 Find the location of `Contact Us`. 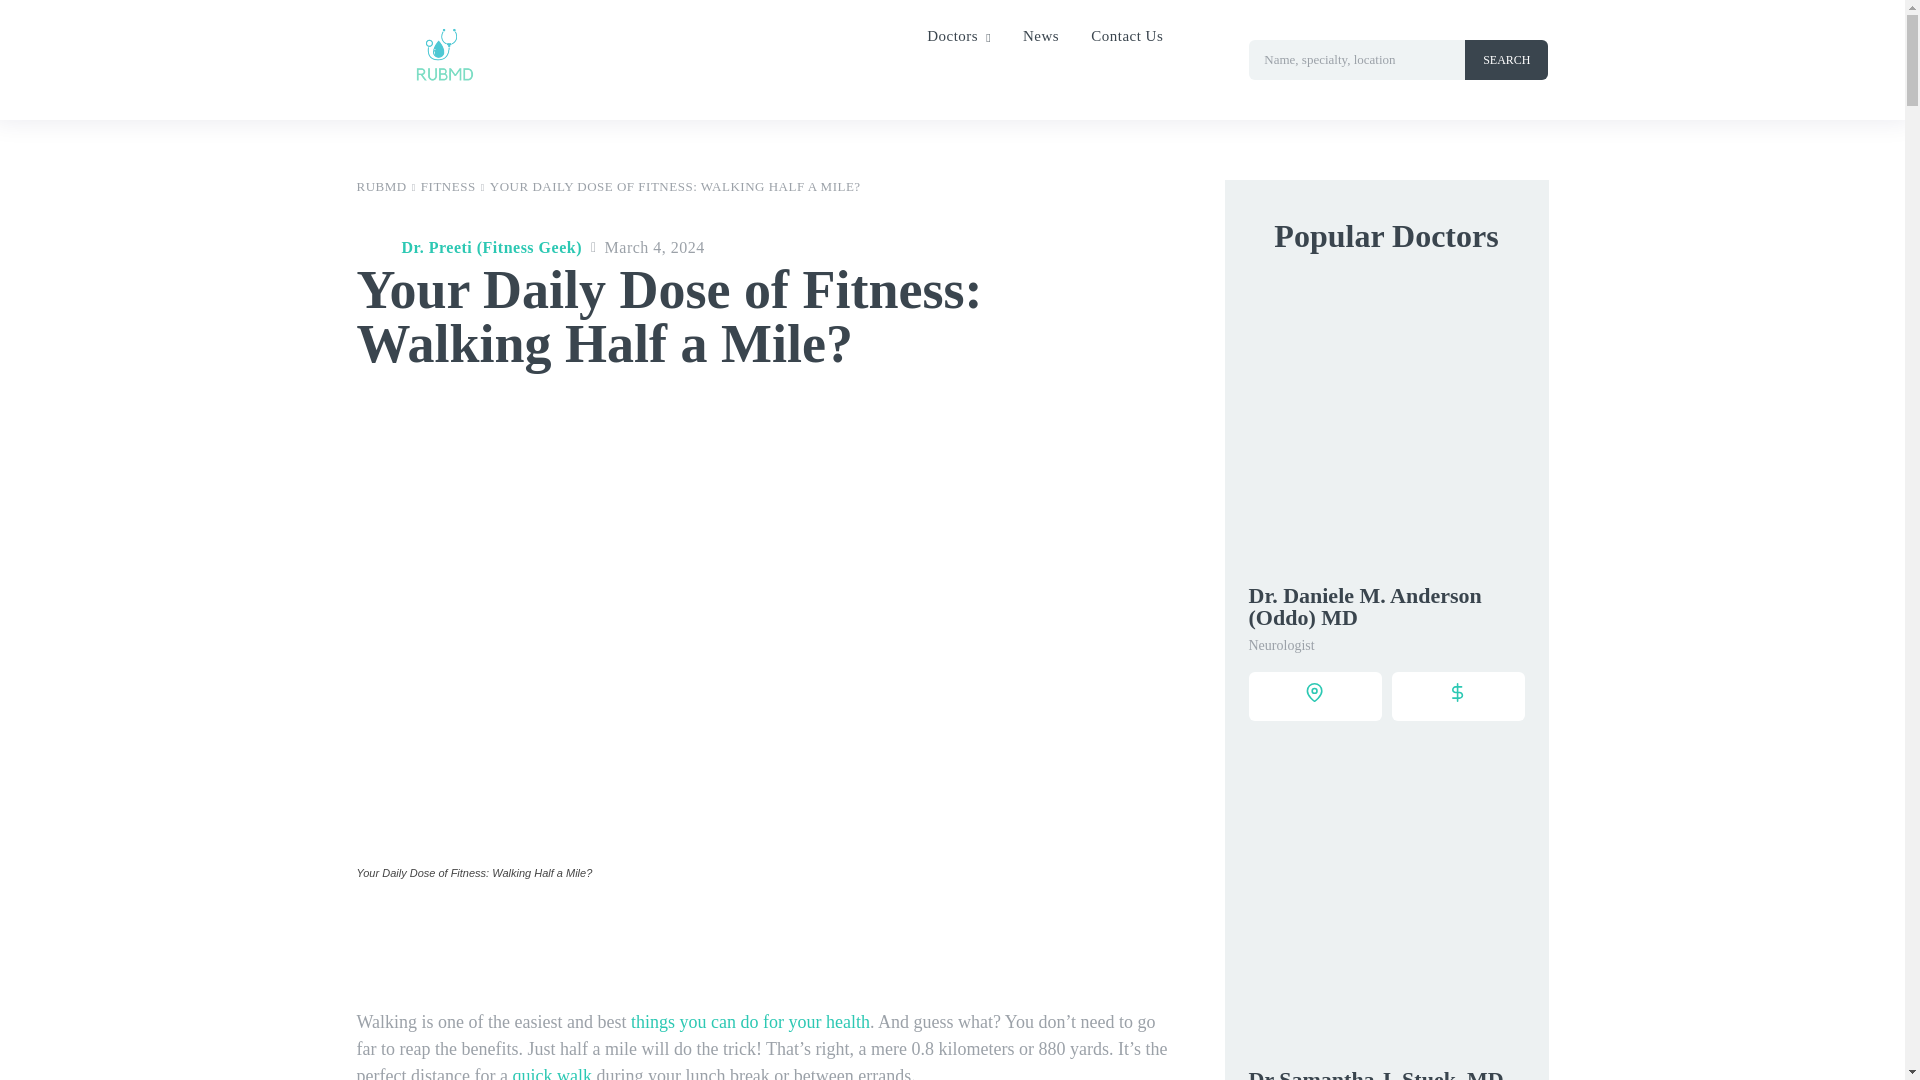

Contact Us is located at coordinates (1126, 36).